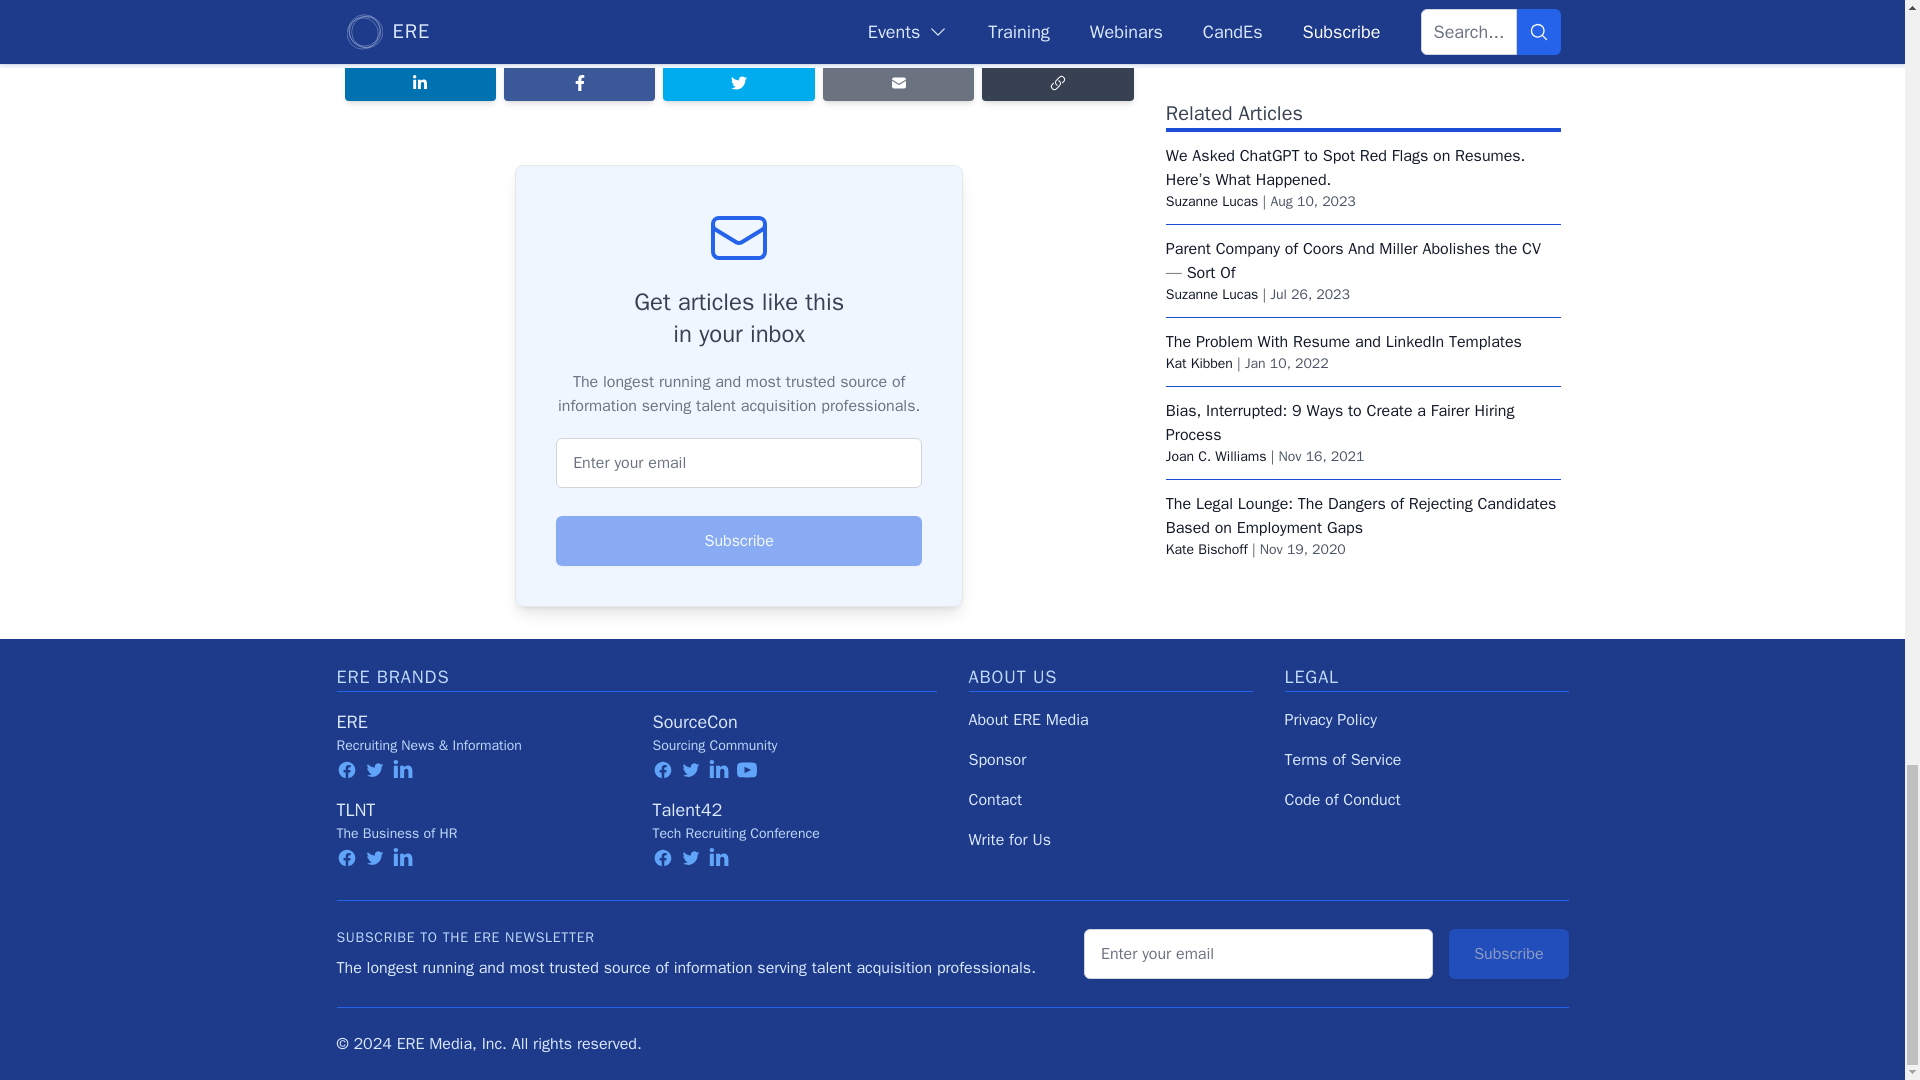 Image resolution: width=1920 pixels, height=1080 pixels. What do you see at coordinates (1340, 64) in the screenshot?
I see `Bias, Interrupted: 9 Ways to Create a Fairer Hiring Process` at bounding box center [1340, 64].